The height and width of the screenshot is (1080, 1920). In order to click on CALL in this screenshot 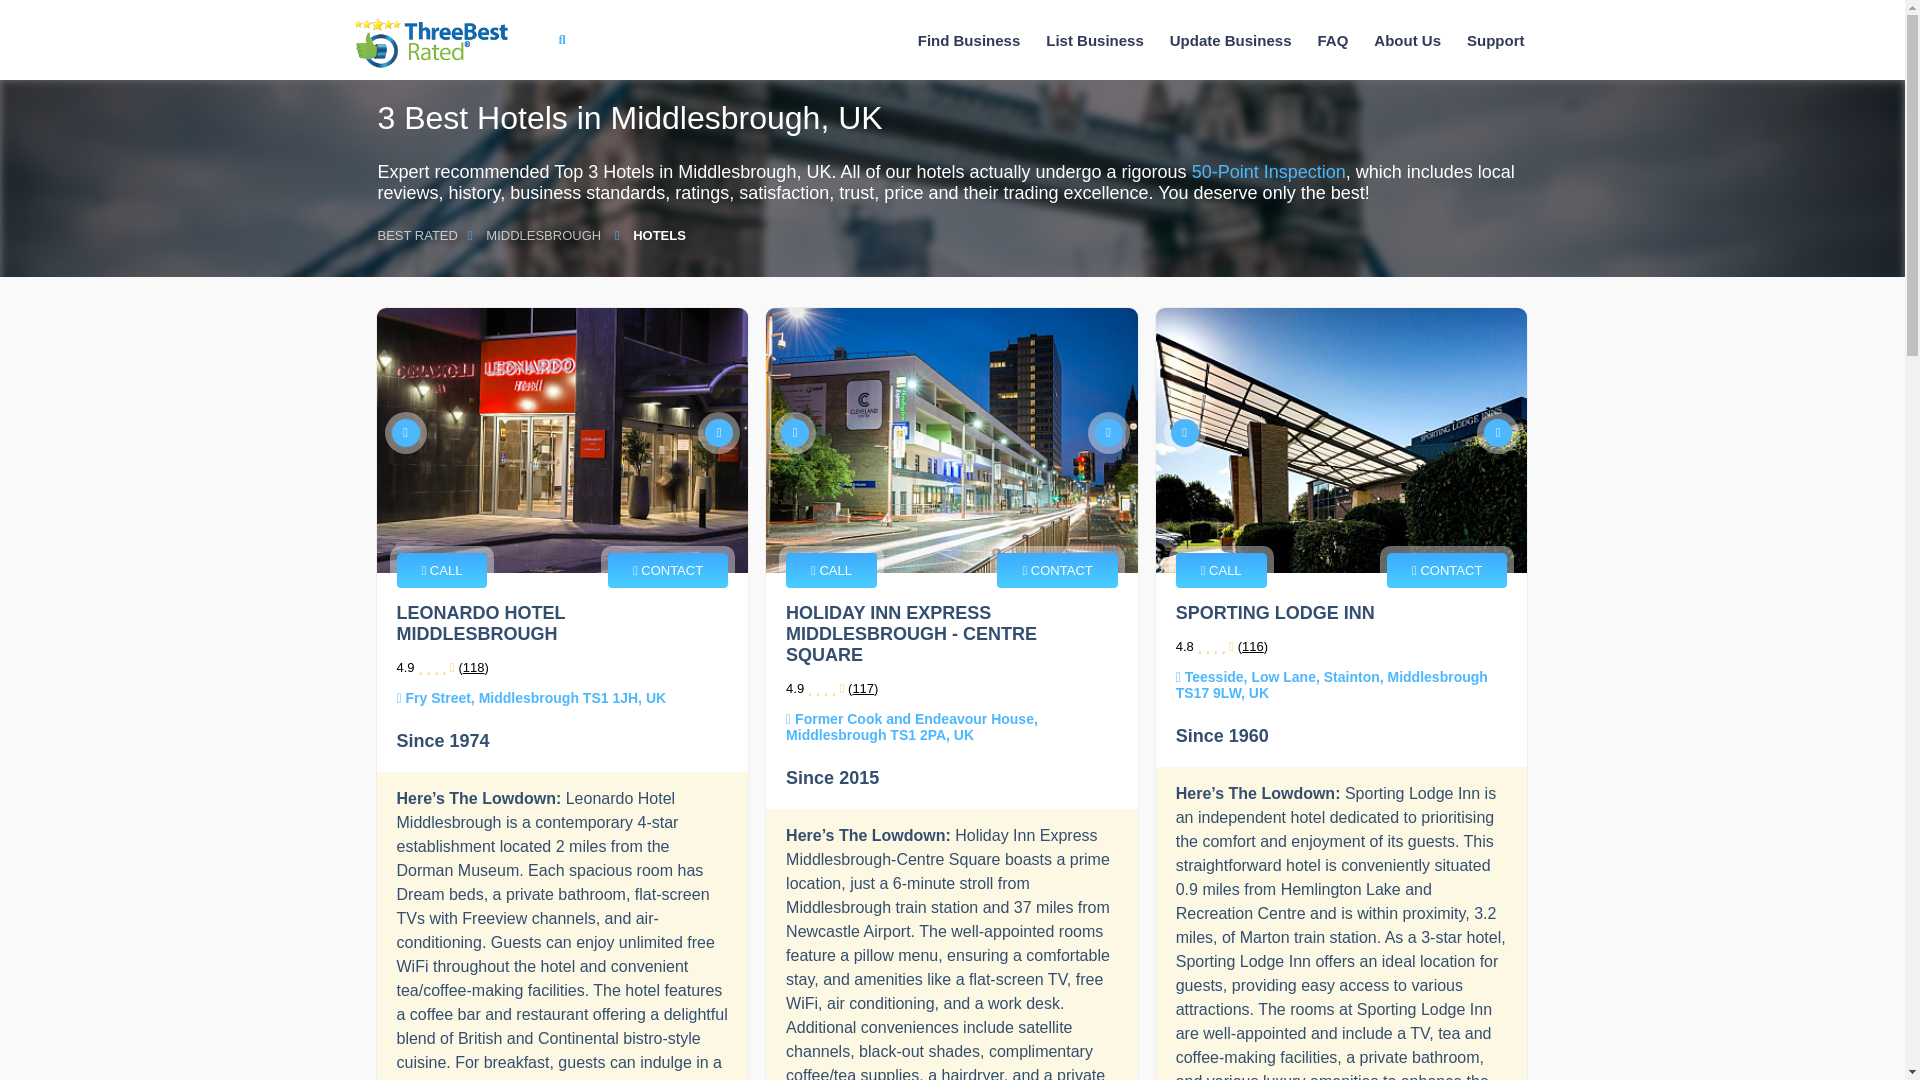, I will do `click(441, 570)`.